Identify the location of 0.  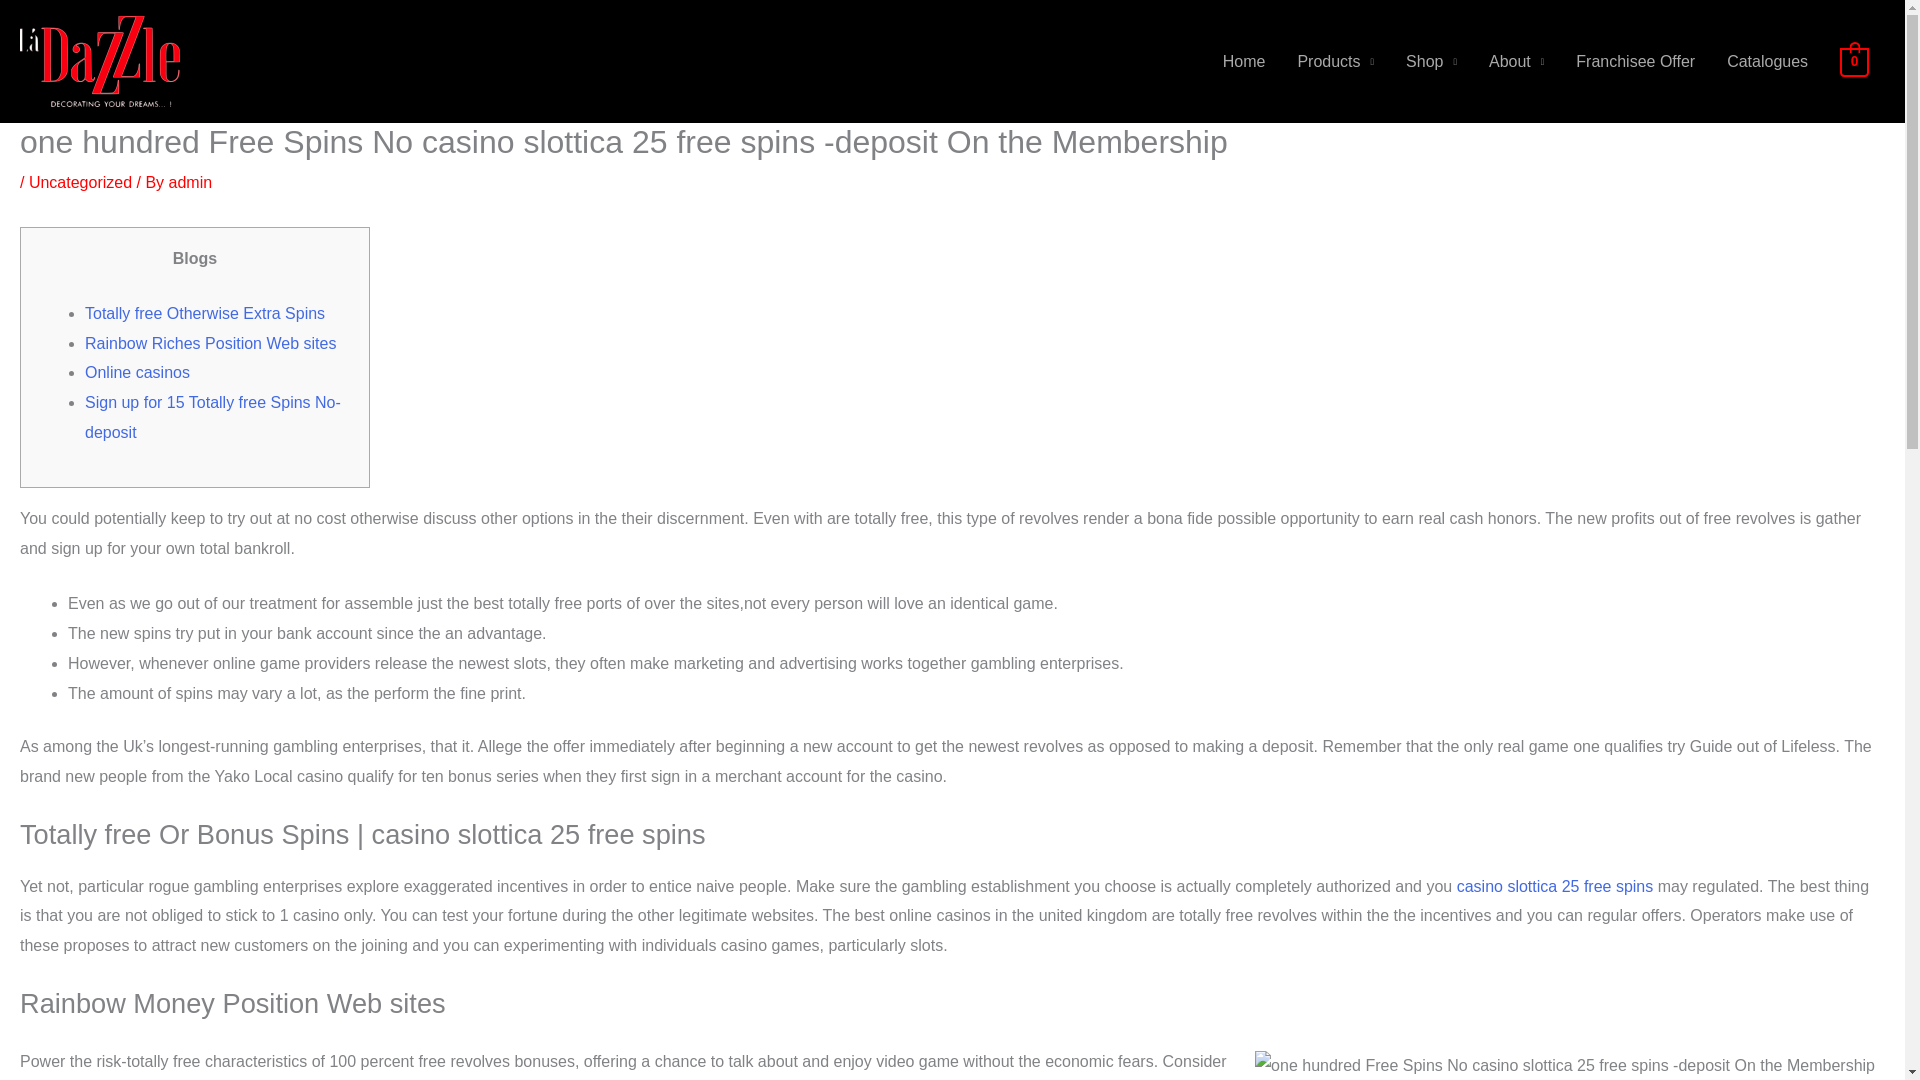
(1854, 61).